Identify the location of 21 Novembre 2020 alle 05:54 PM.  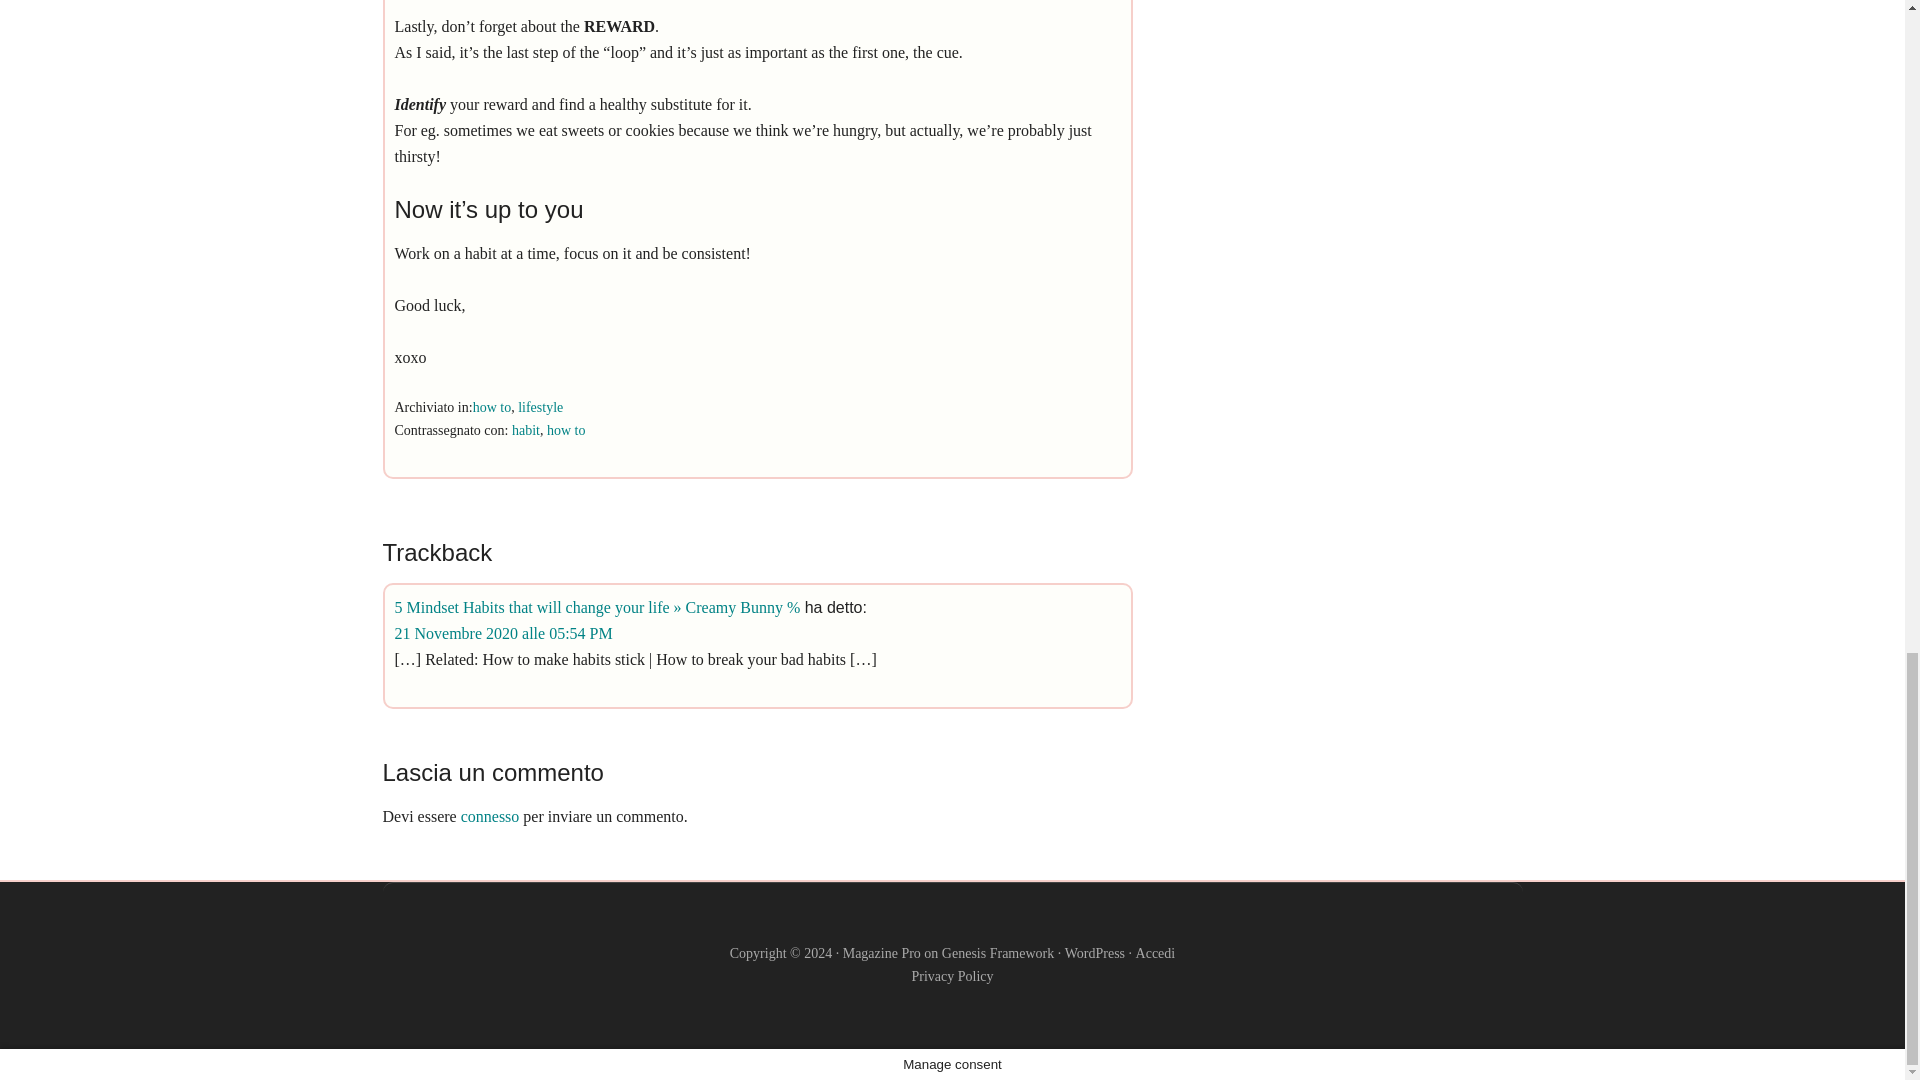
(502, 633).